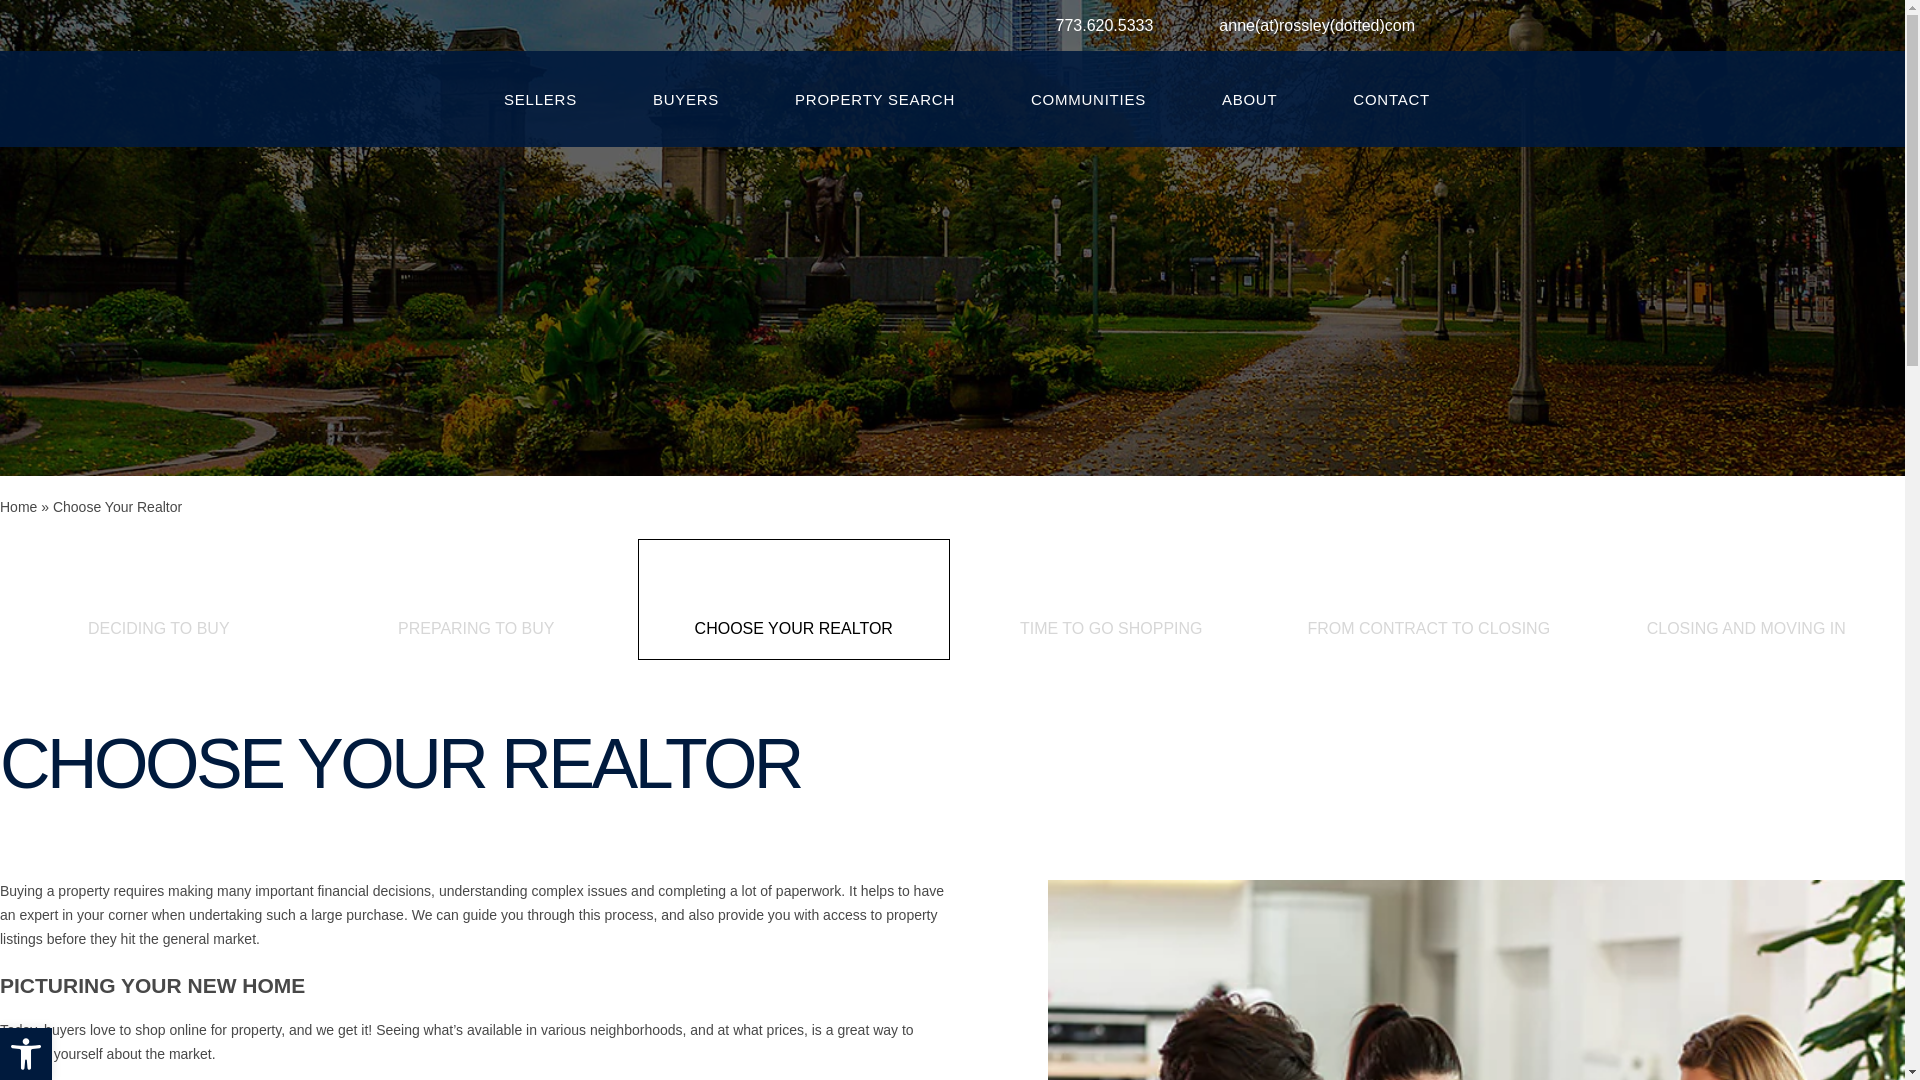  I want to click on Accessibility Tools, so click(26, 1054).